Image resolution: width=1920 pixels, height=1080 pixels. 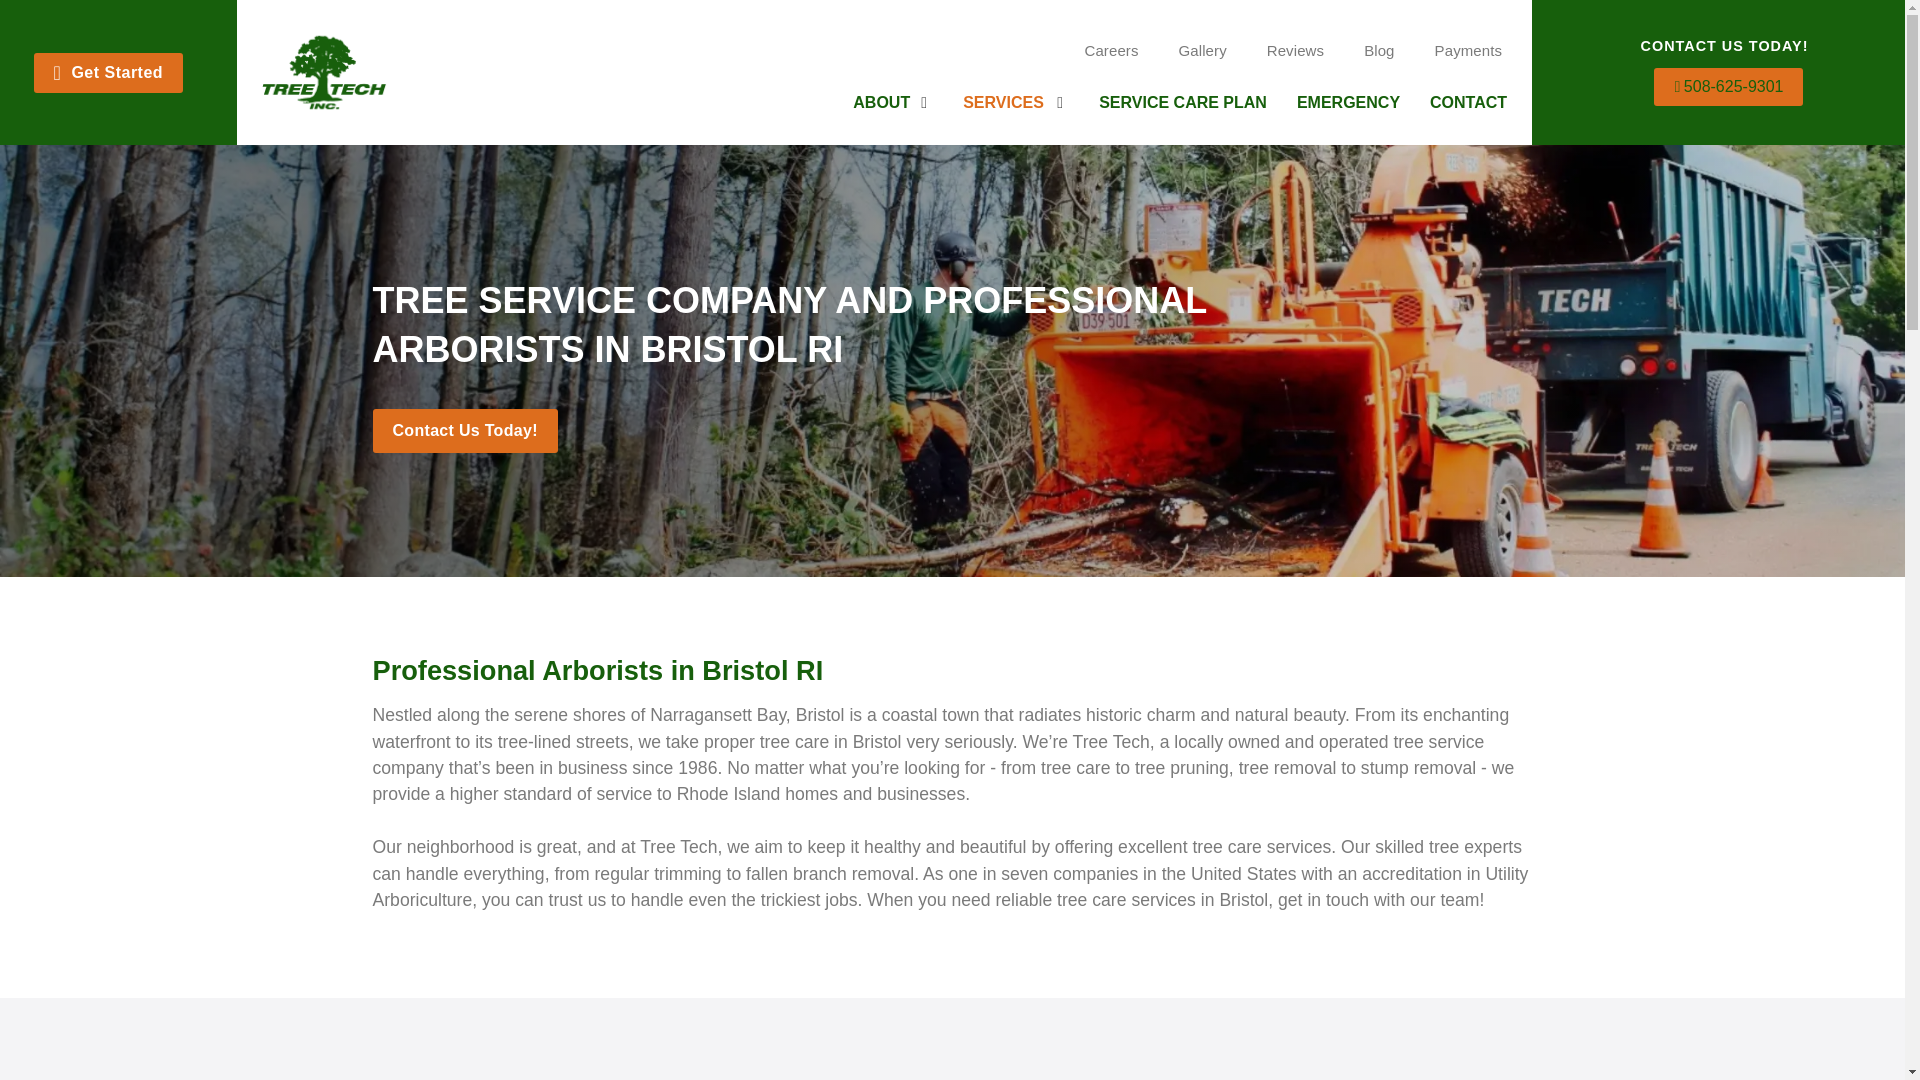 What do you see at coordinates (1468, 50) in the screenshot?
I see `Payments` at bounding box center [1468, 50].